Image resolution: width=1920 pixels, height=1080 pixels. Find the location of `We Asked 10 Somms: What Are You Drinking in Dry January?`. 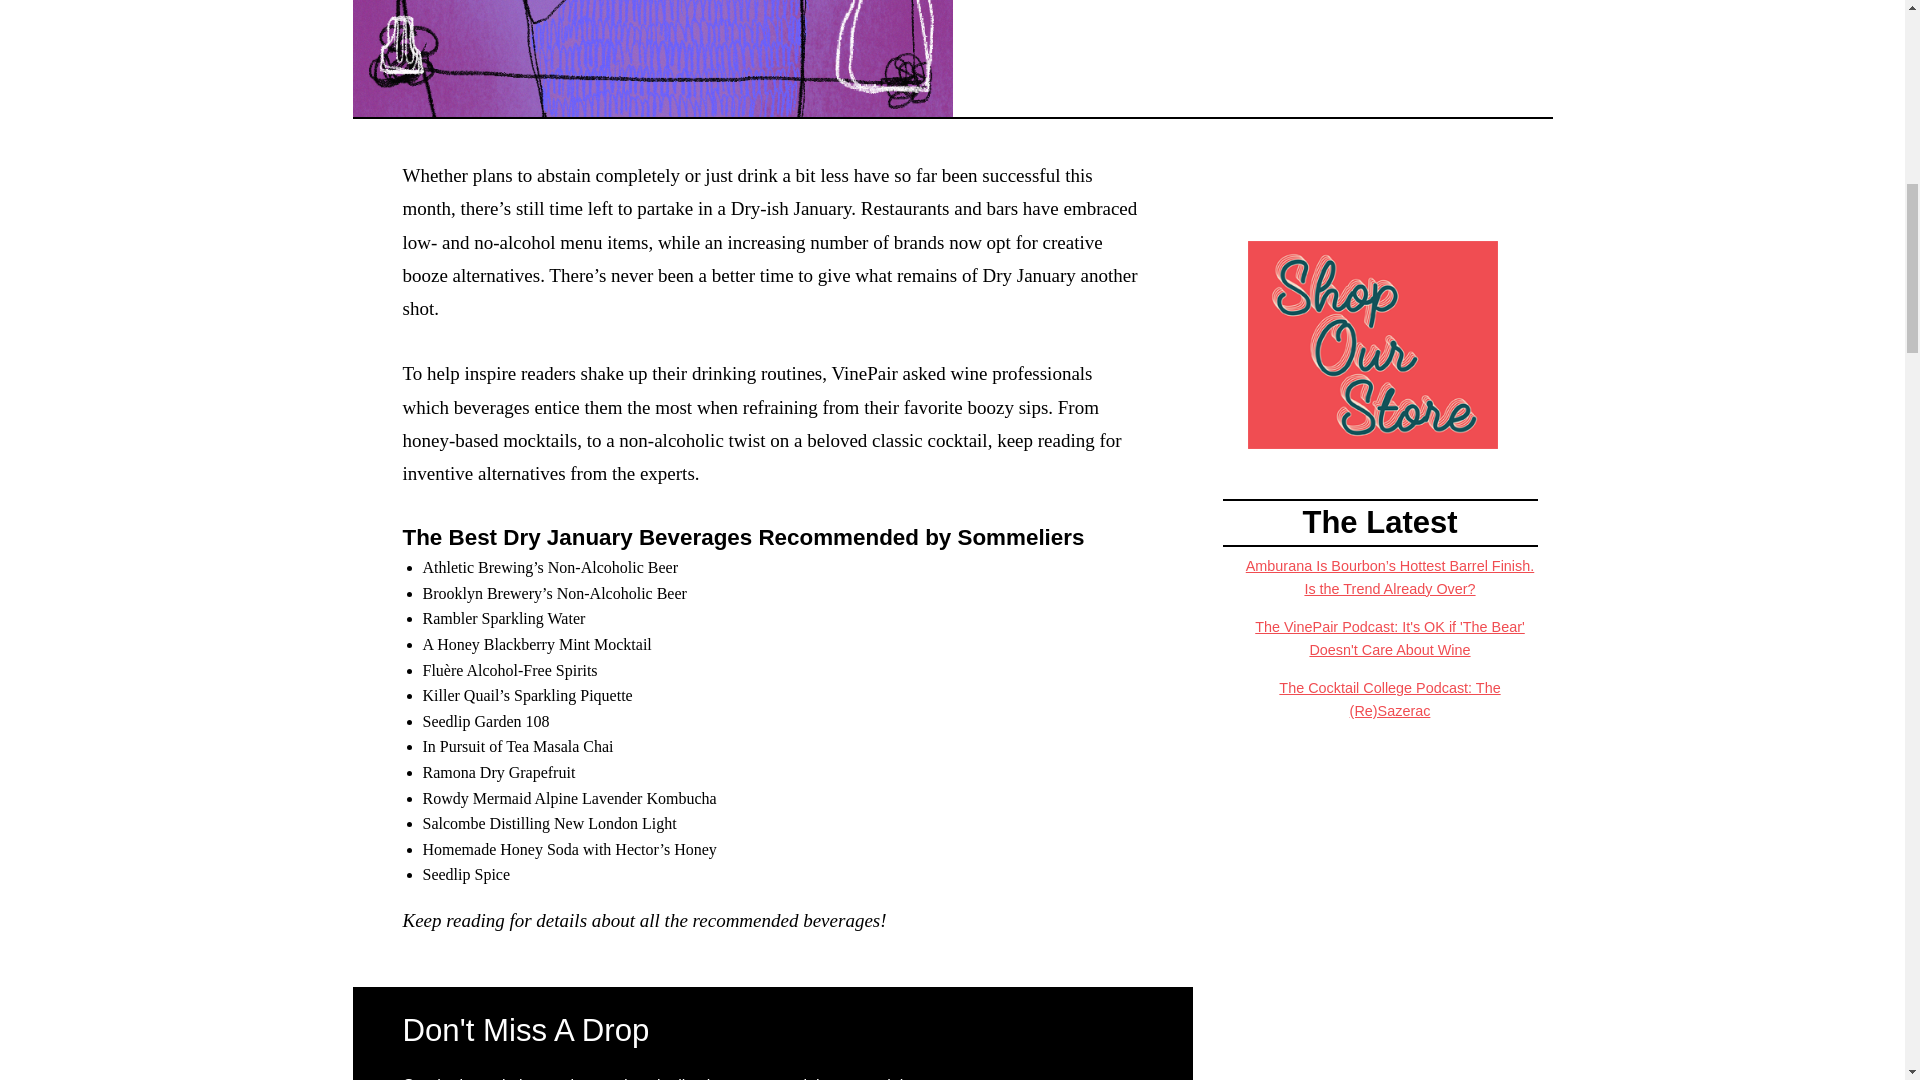

We Asked 10 Somms: What Are You Drinking in Dry January? is located at coordinates (652, 58).